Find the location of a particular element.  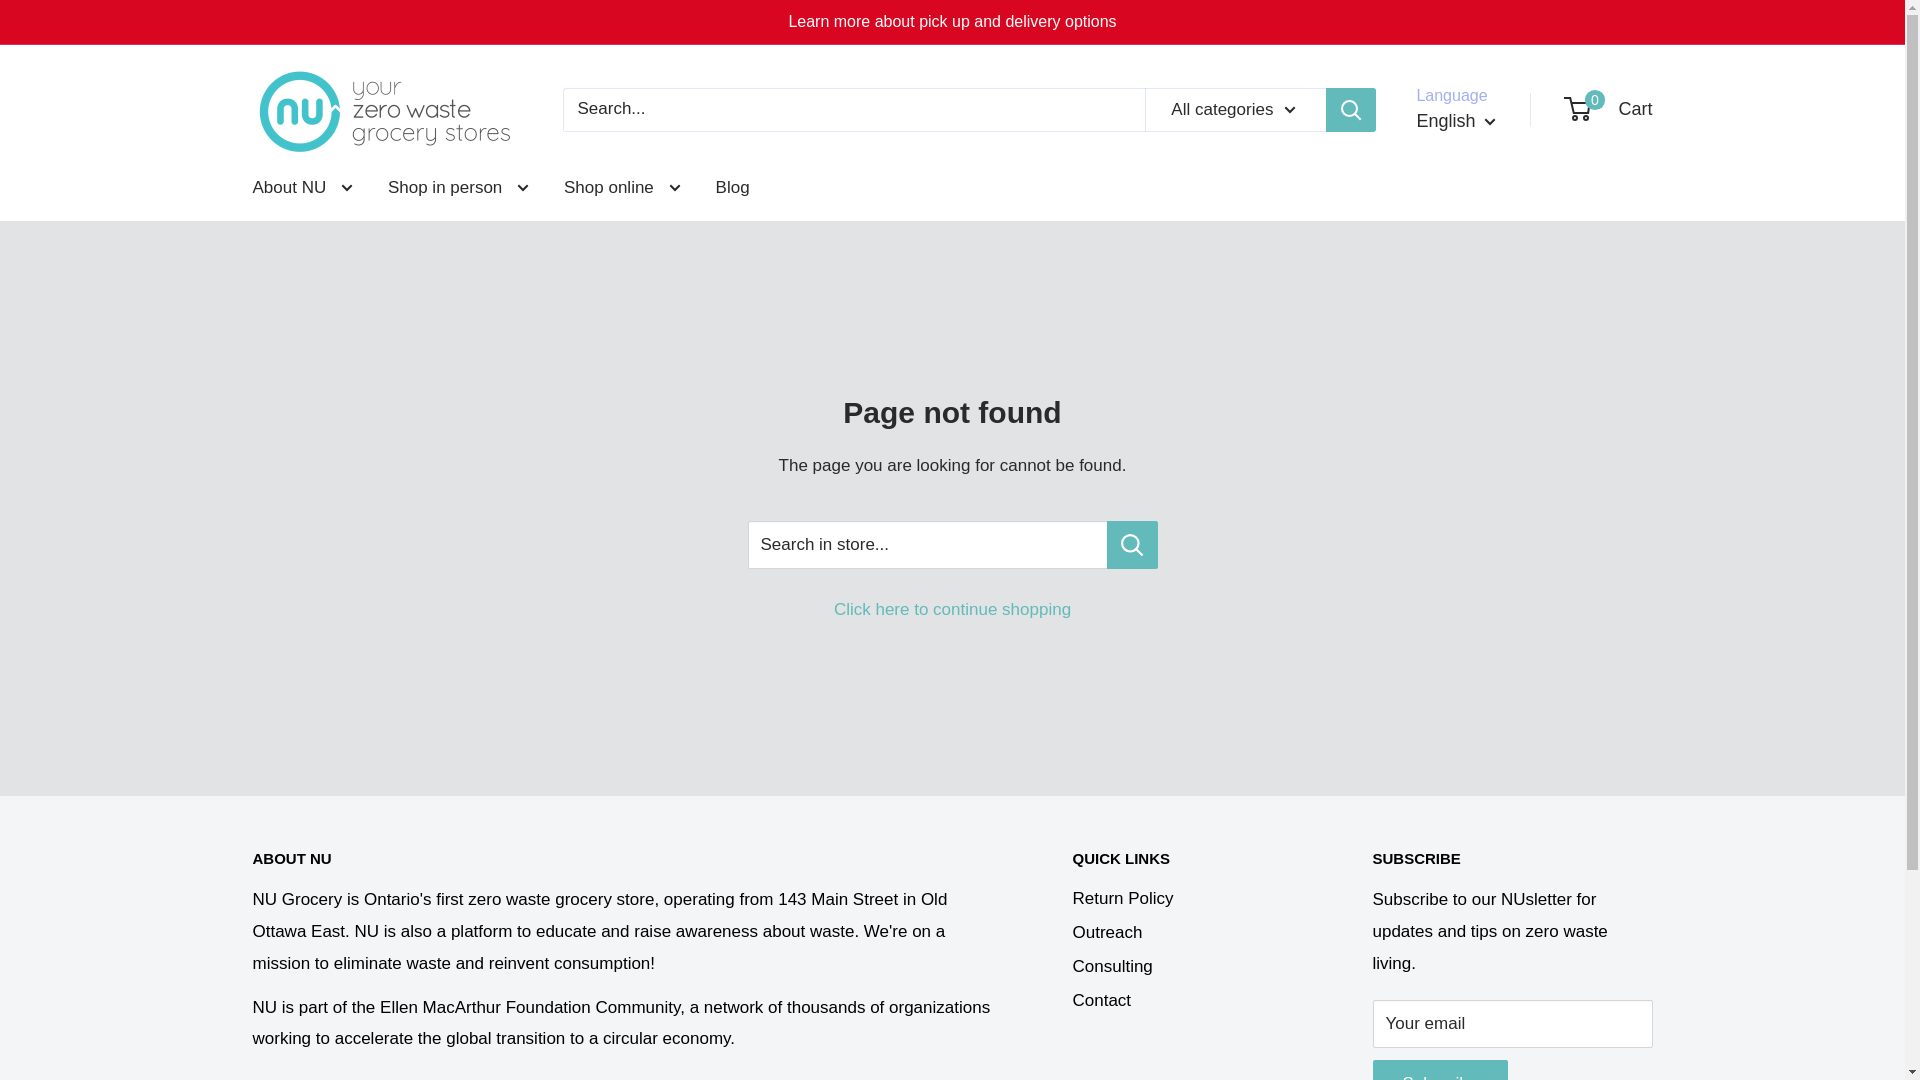

Learn more about pick up and delivery options is located at coordinates (951, 22).